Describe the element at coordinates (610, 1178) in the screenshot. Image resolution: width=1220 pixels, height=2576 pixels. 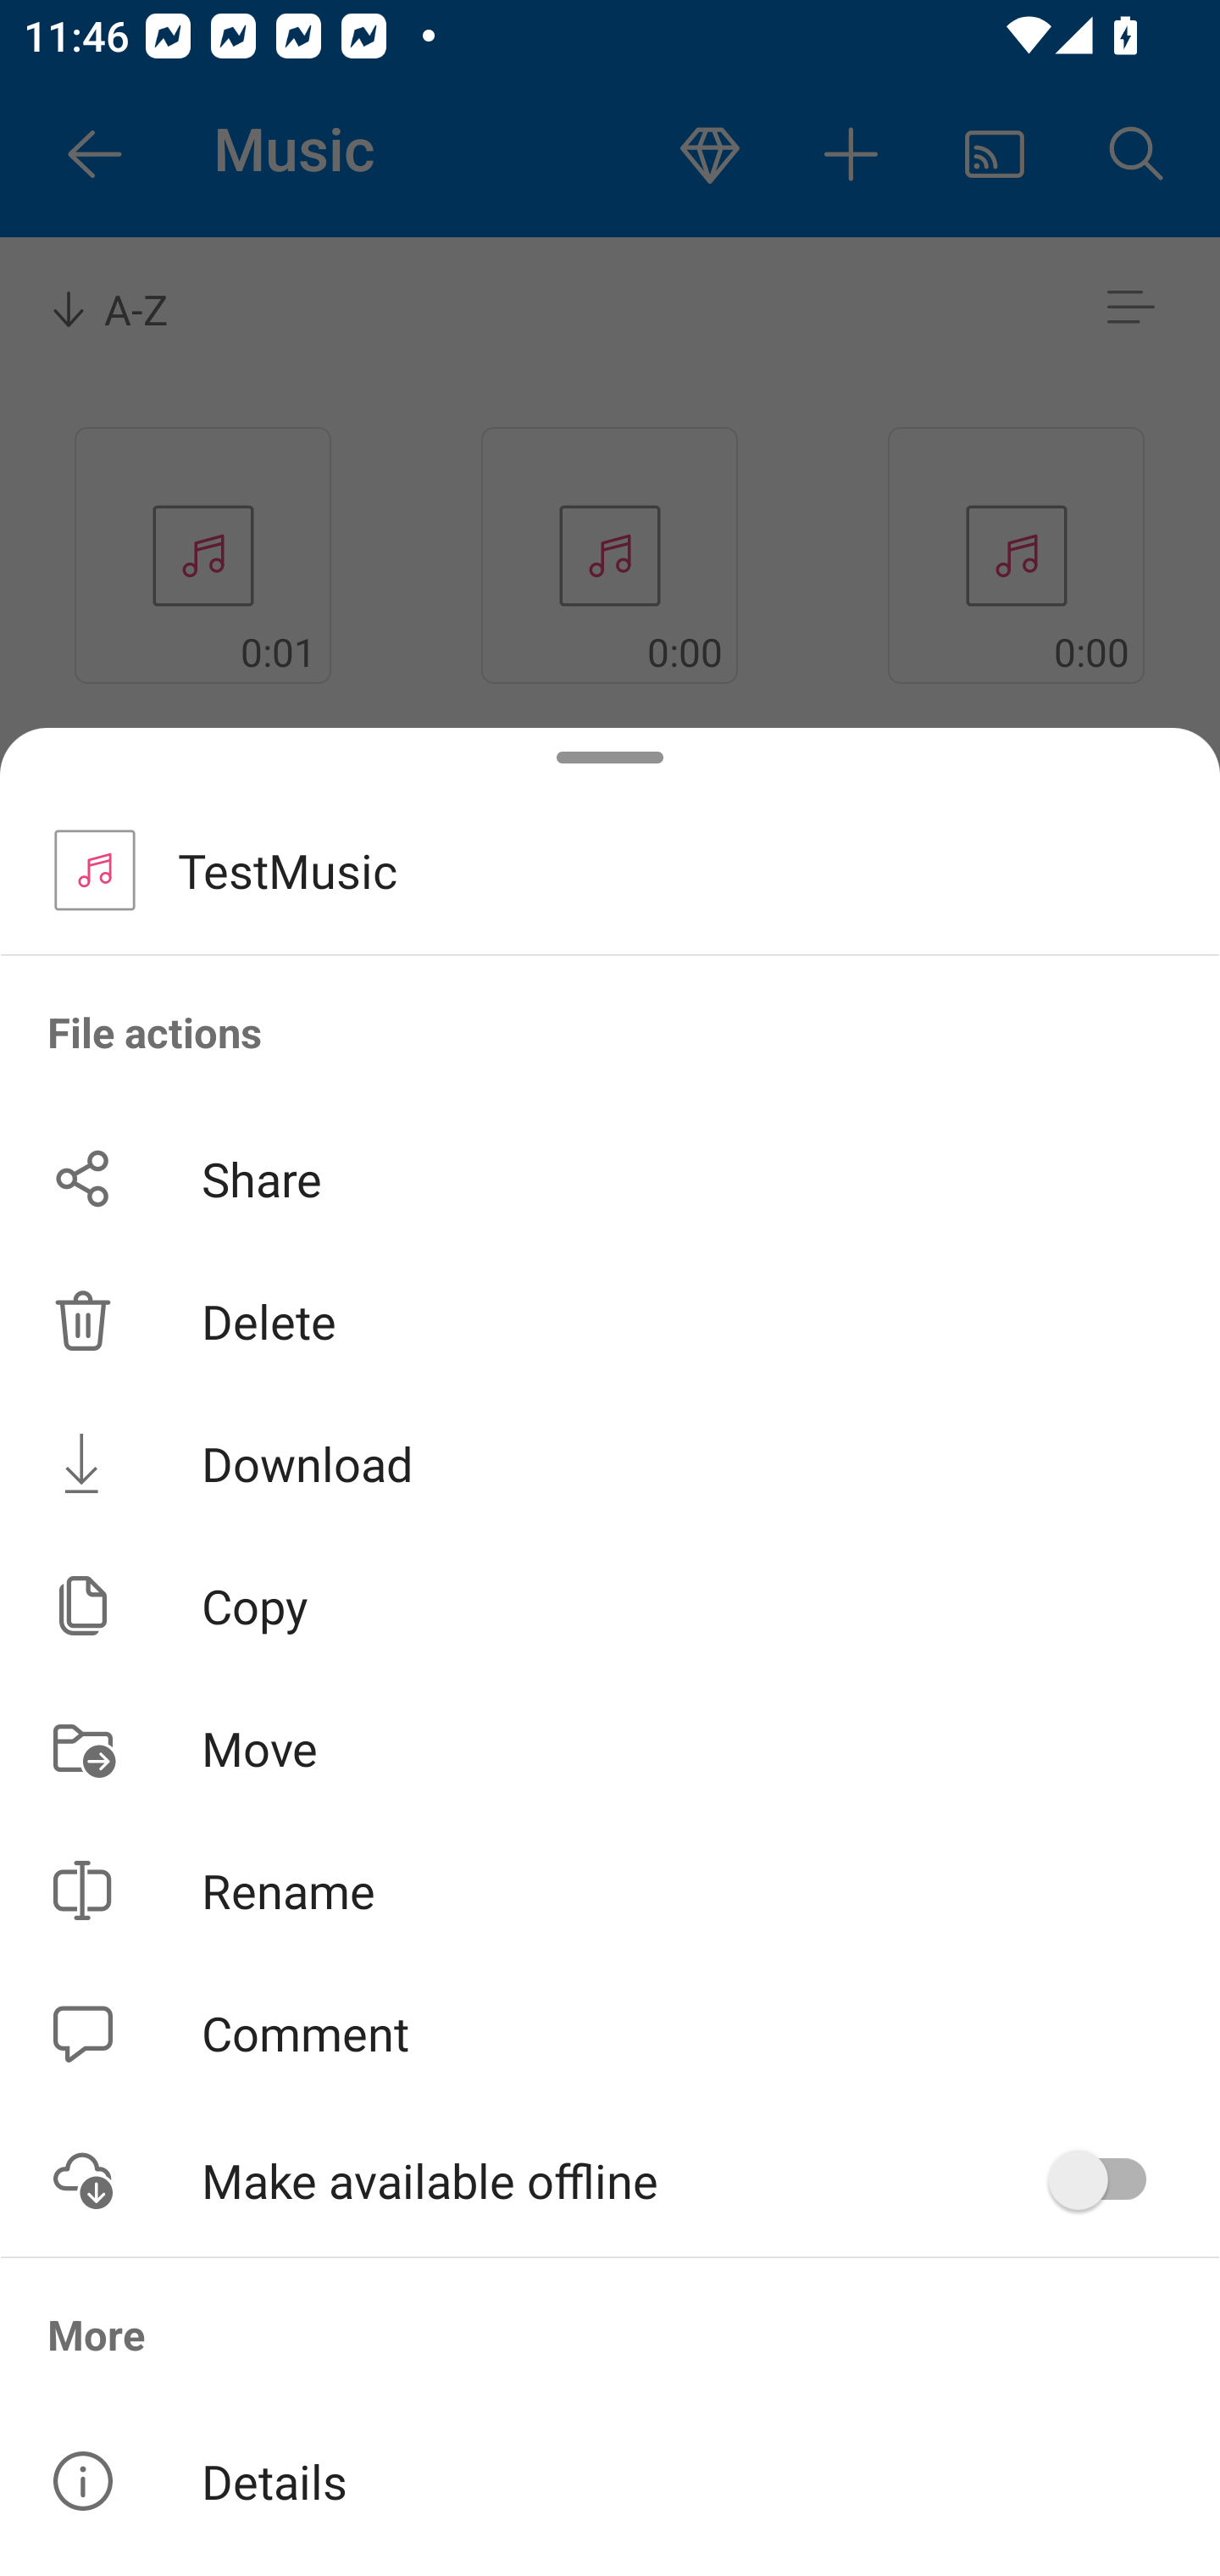
I see `Share button Share` at that location.